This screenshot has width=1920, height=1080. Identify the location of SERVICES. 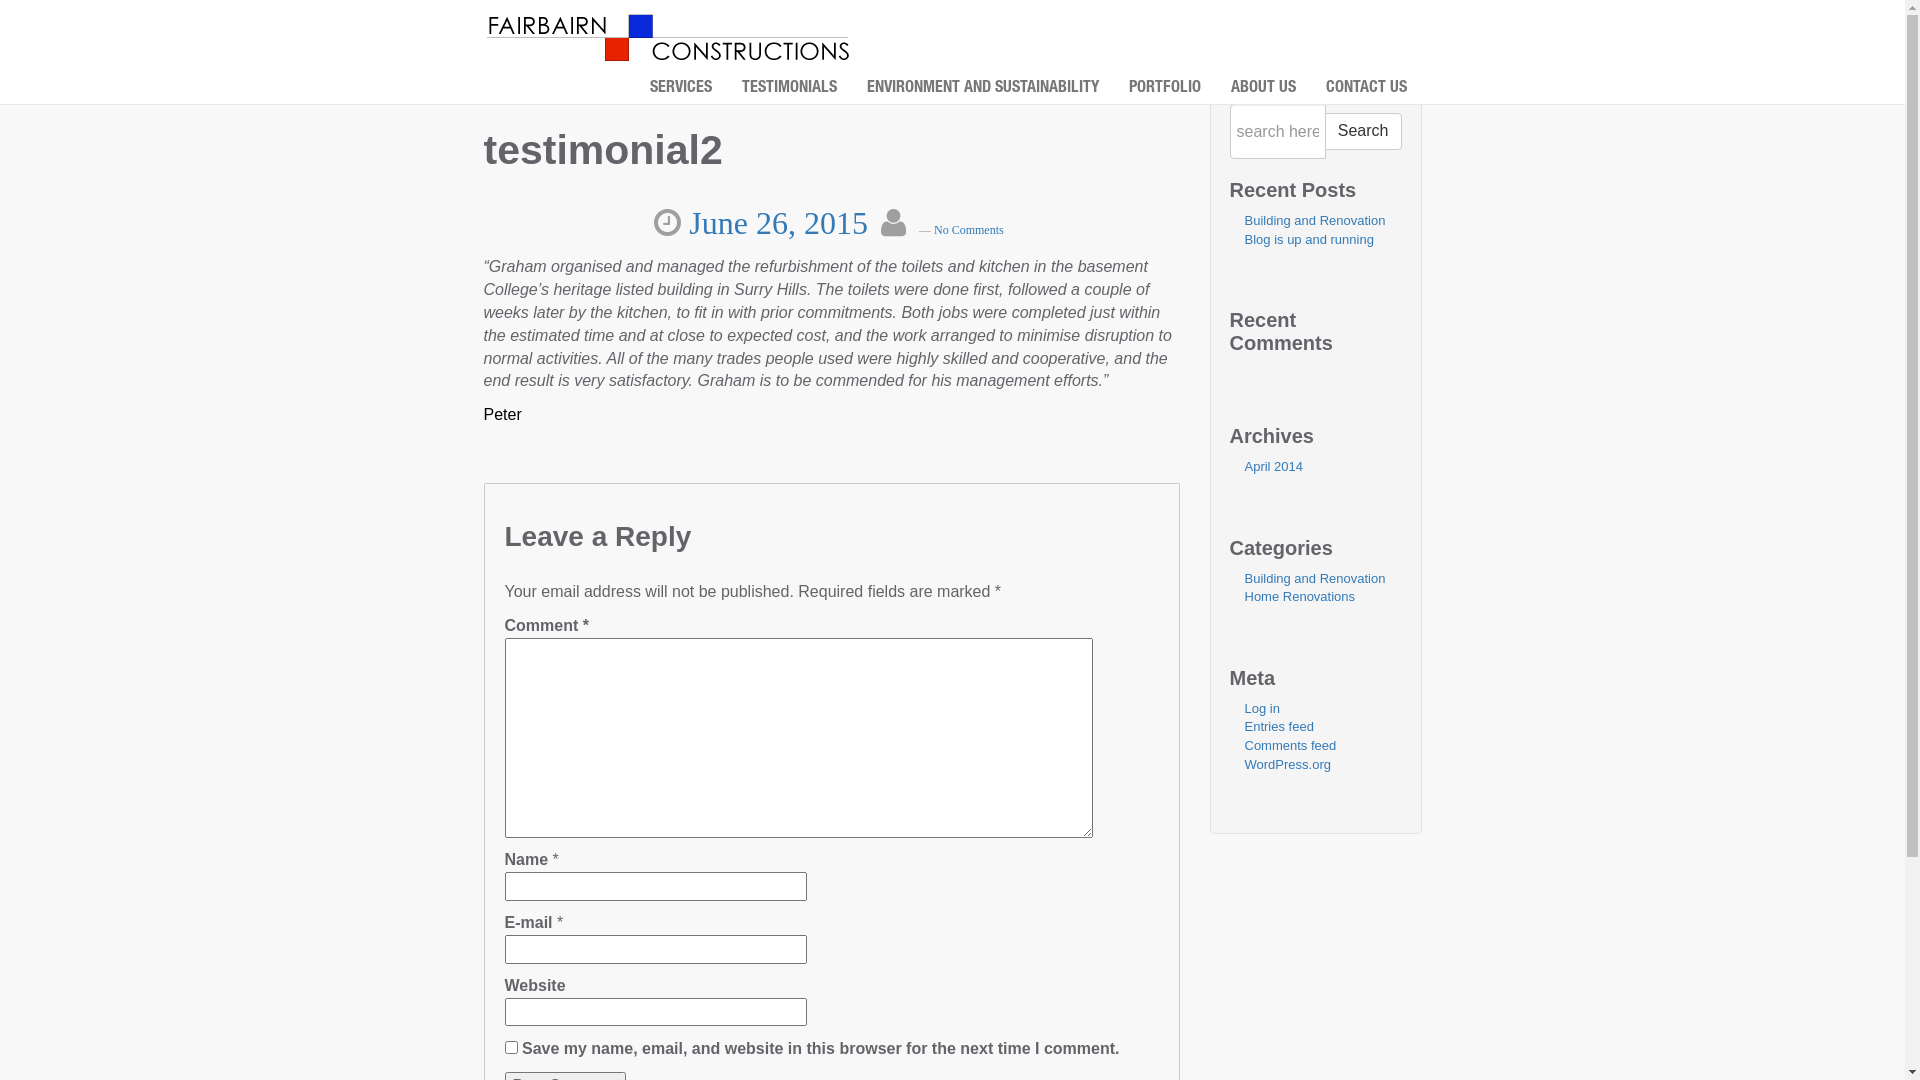
(680, 89).